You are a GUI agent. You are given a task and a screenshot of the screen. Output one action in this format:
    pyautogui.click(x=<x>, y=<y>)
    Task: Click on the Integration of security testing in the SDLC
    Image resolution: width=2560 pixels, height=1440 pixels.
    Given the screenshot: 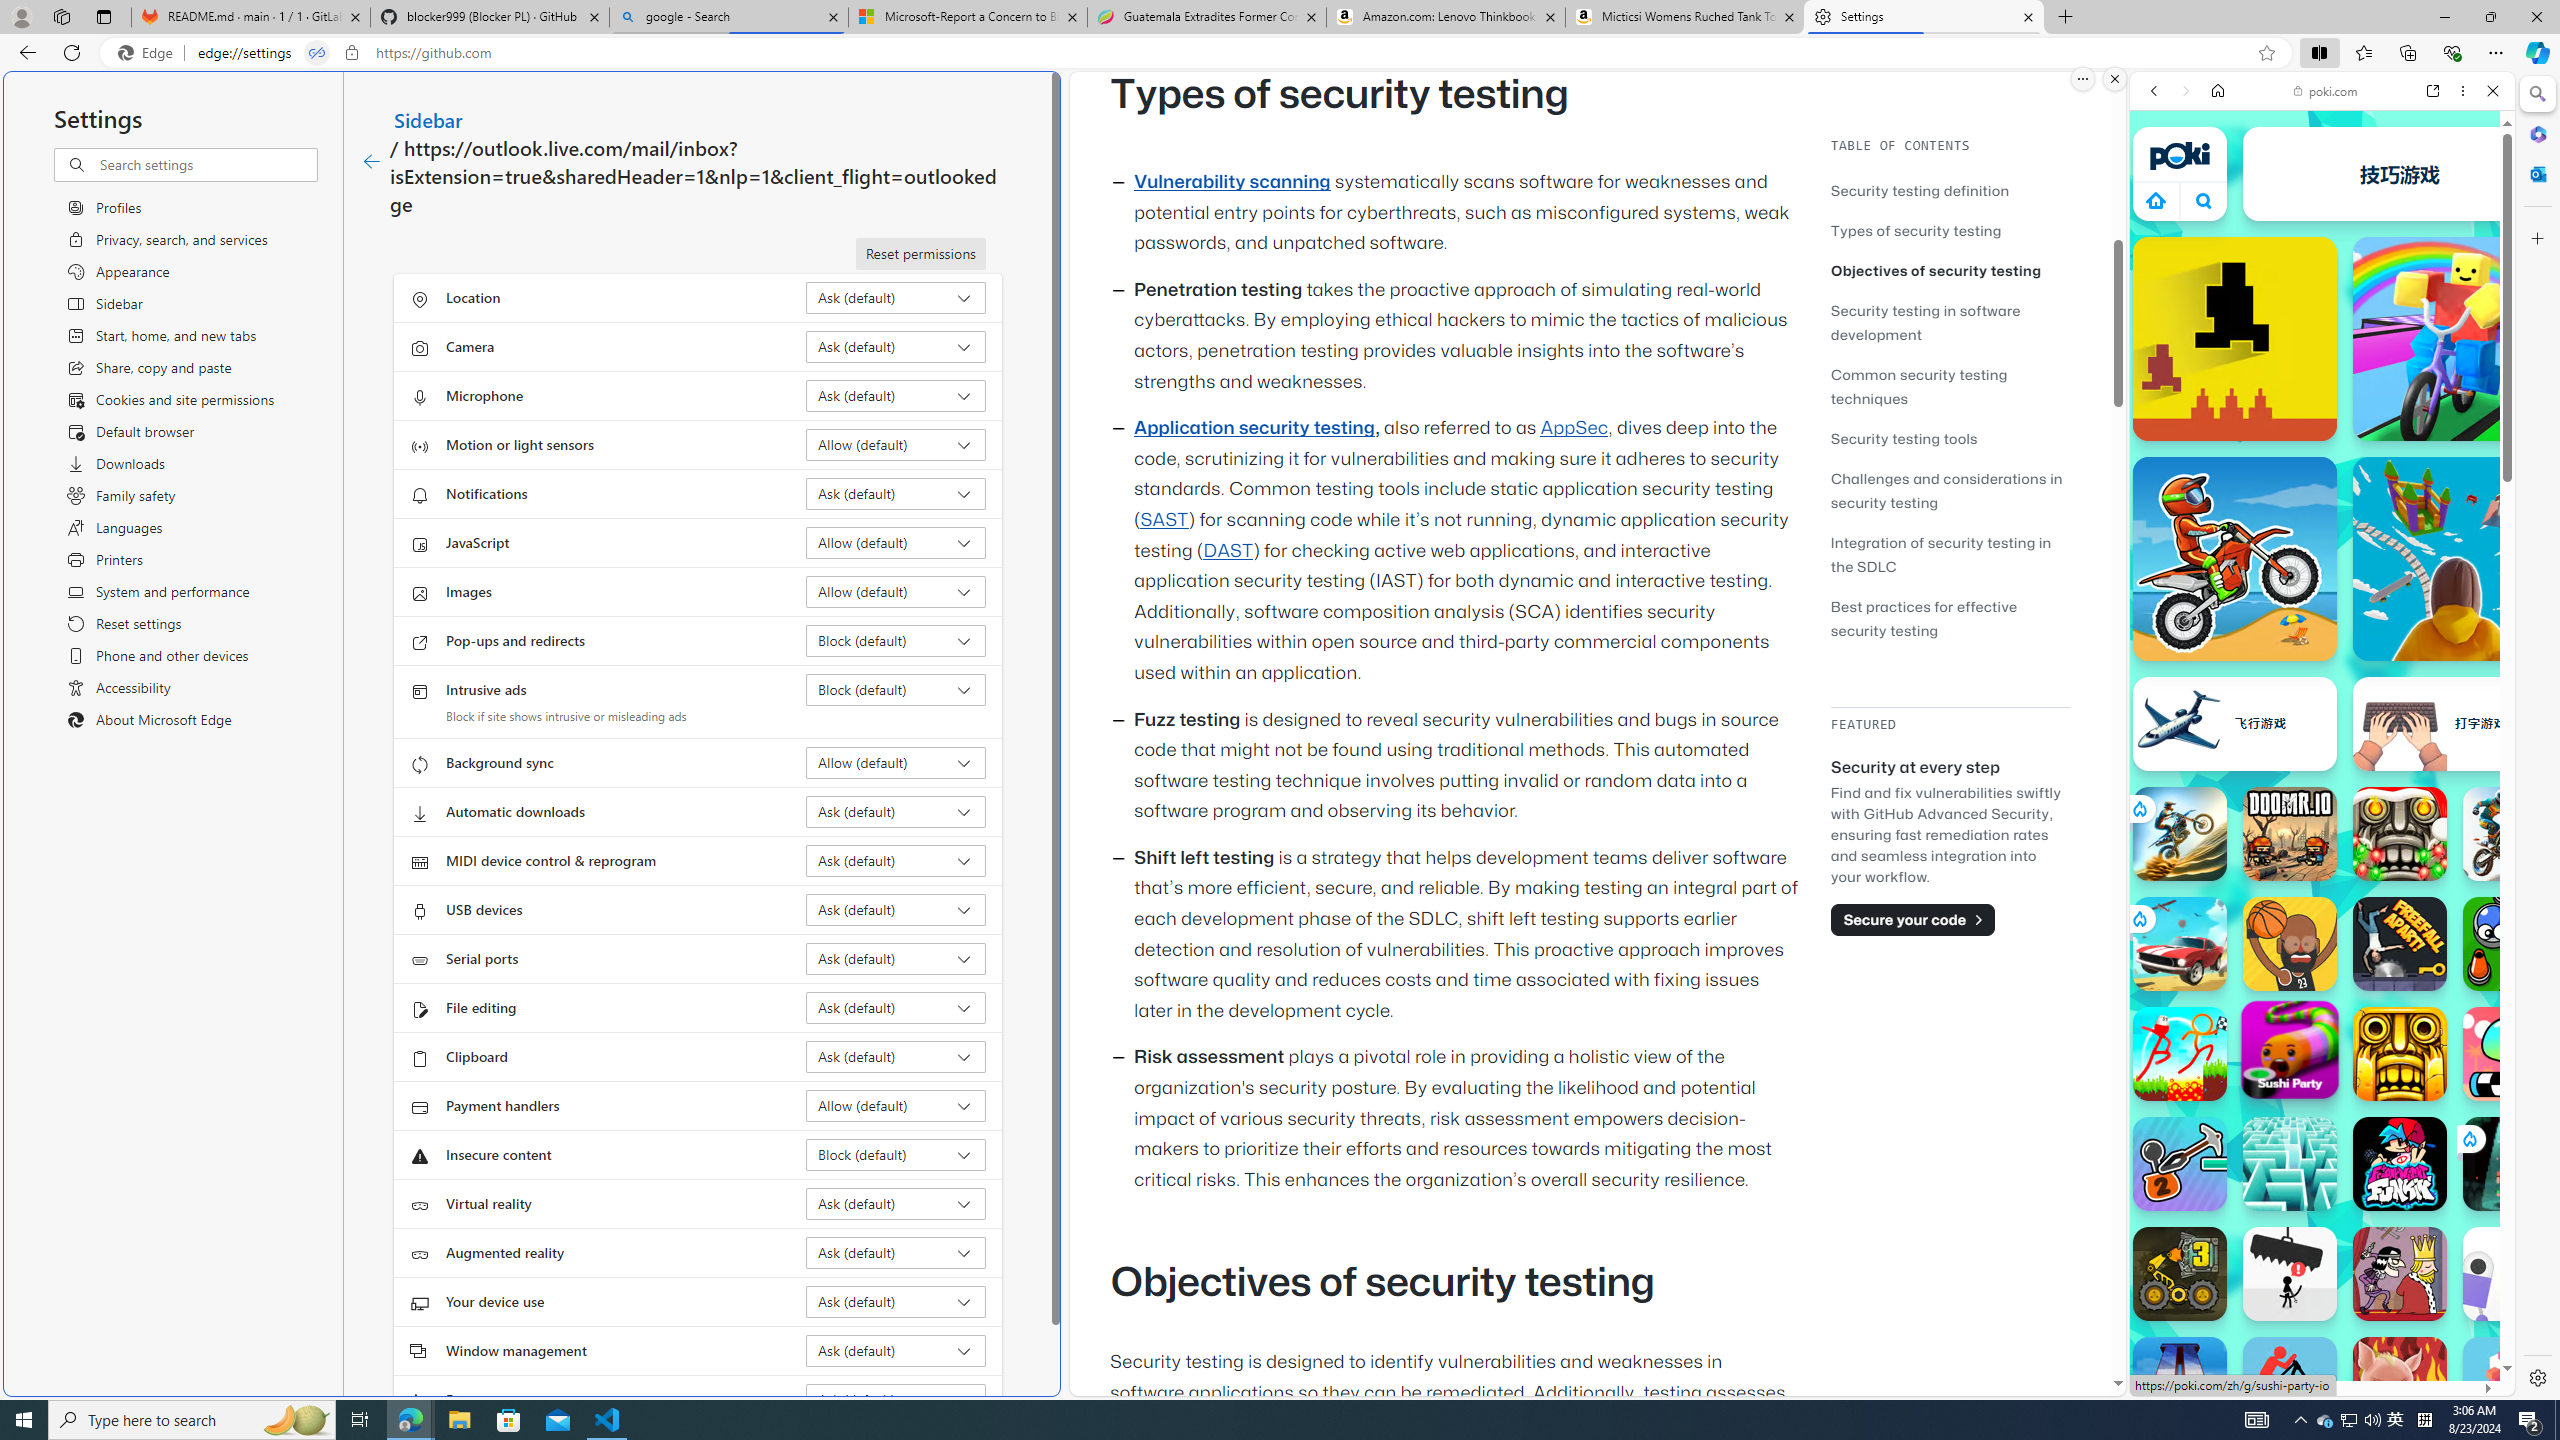 What is the action you would take?
    pyautogui.click(x=1950, y=554)
    